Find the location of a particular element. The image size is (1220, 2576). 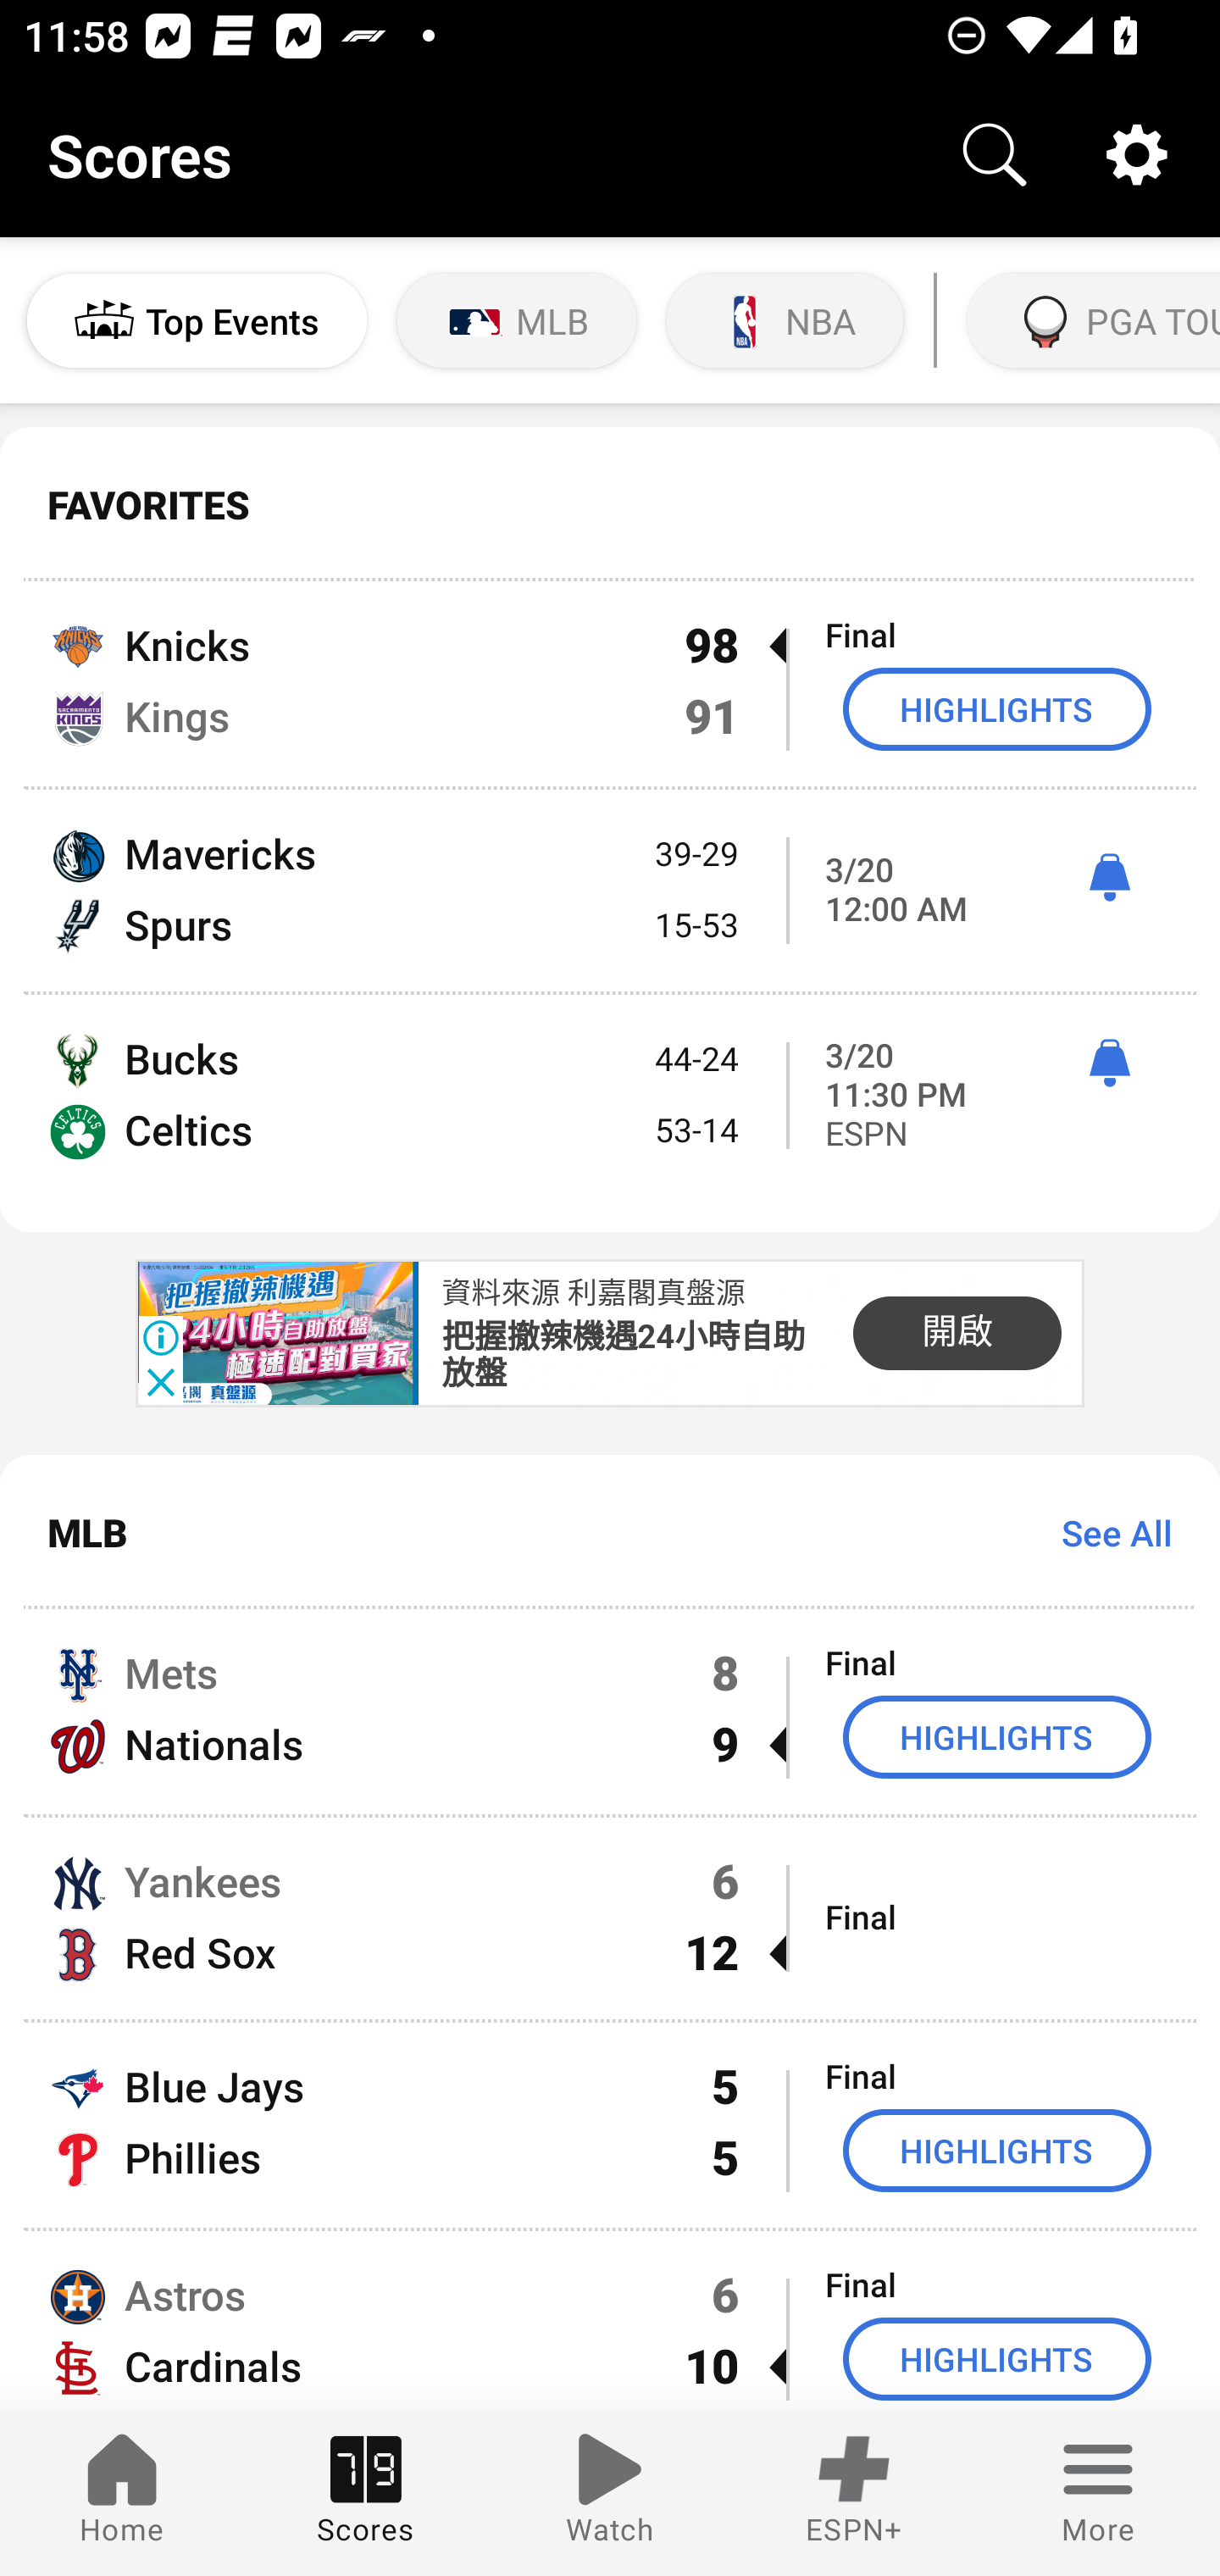

ESPN+ is located at coordinates (854, 2493).